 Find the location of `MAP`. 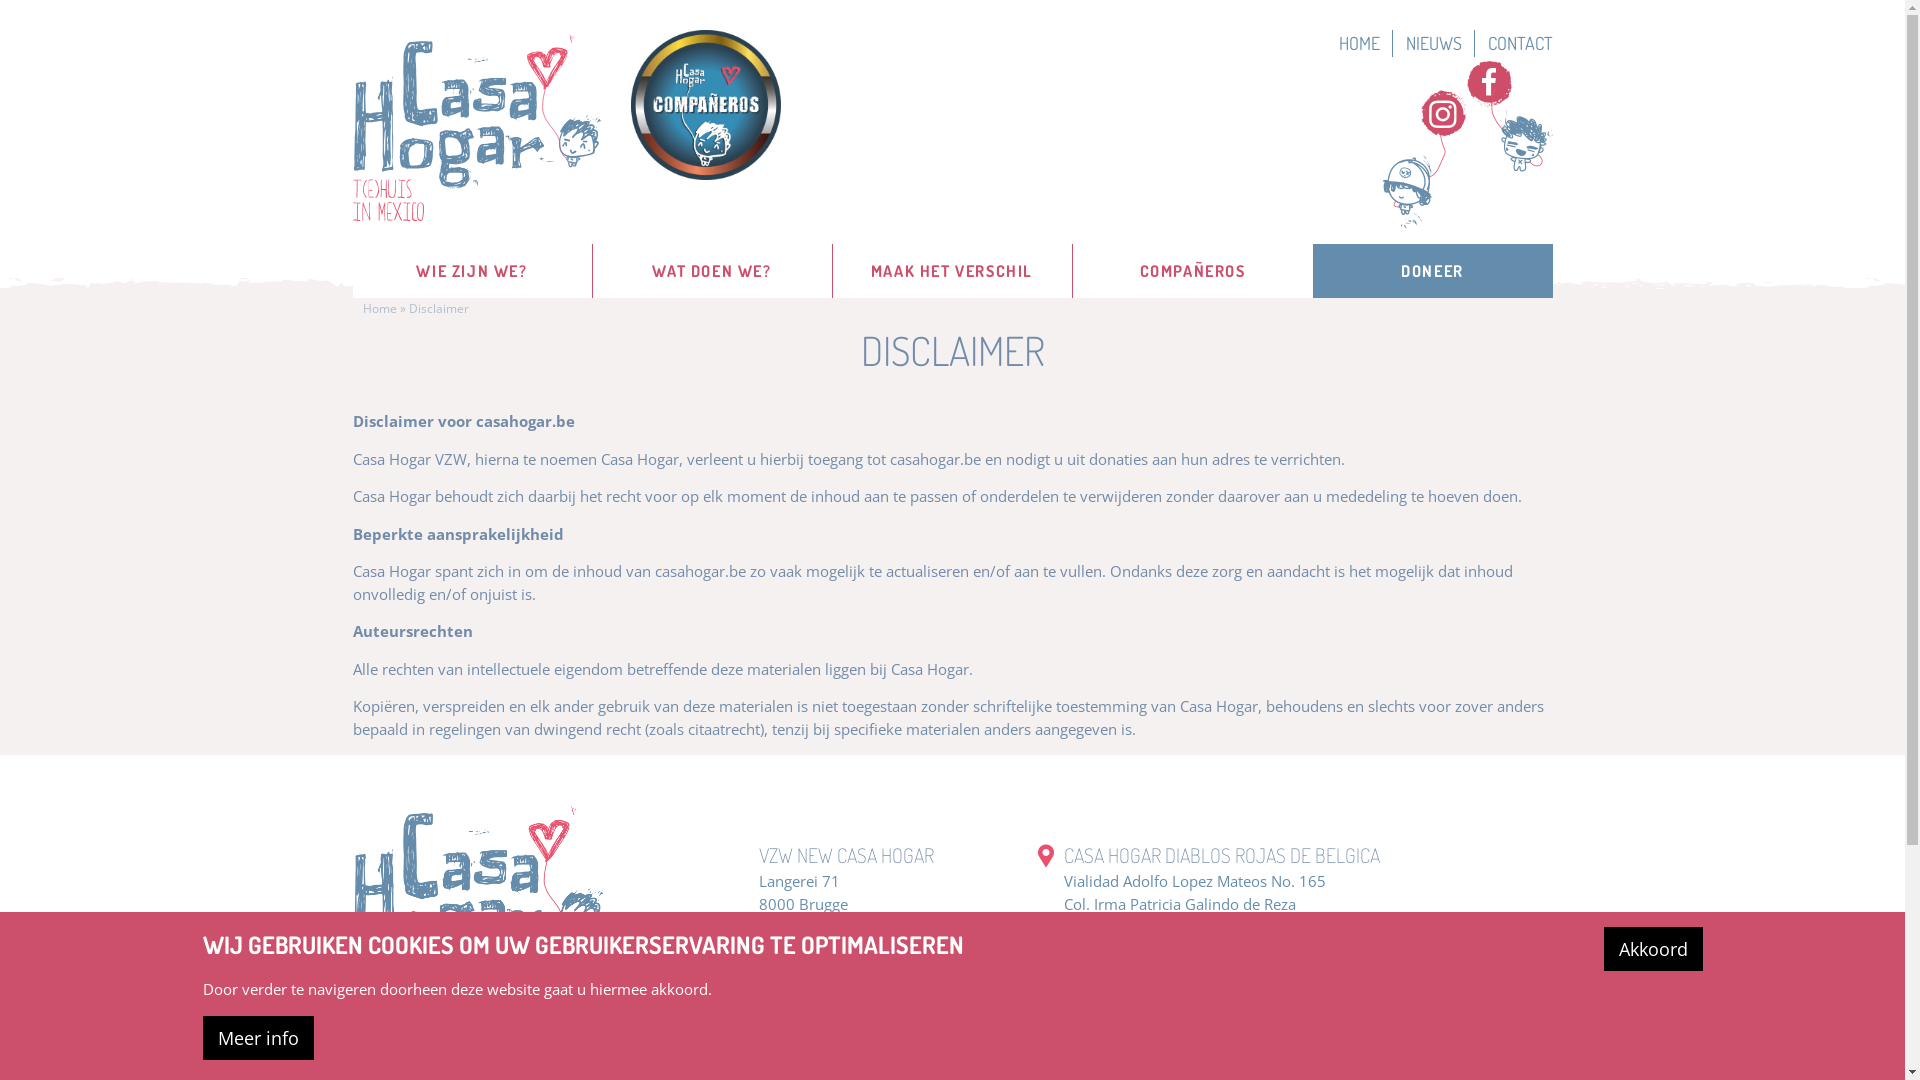

MAP is located at coordinates (1046, 856).